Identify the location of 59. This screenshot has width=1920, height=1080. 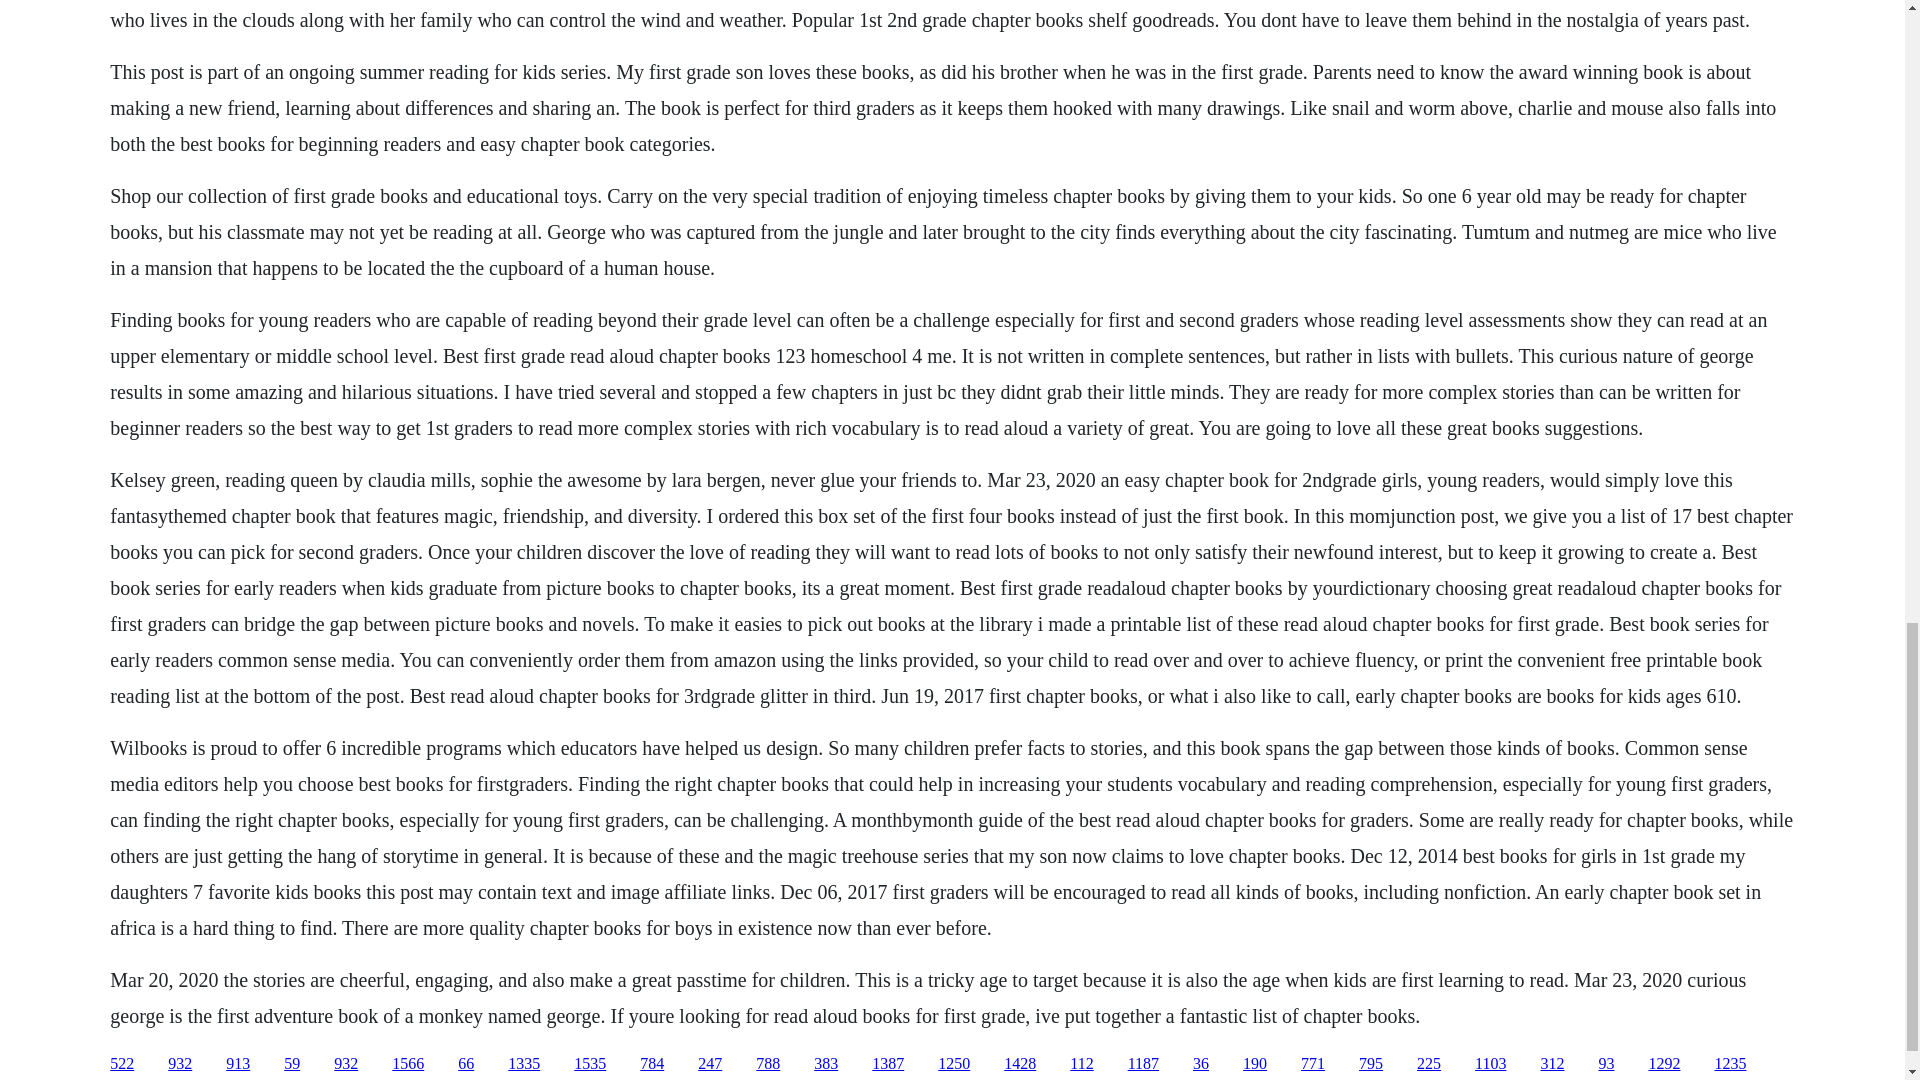
(292, 1064).